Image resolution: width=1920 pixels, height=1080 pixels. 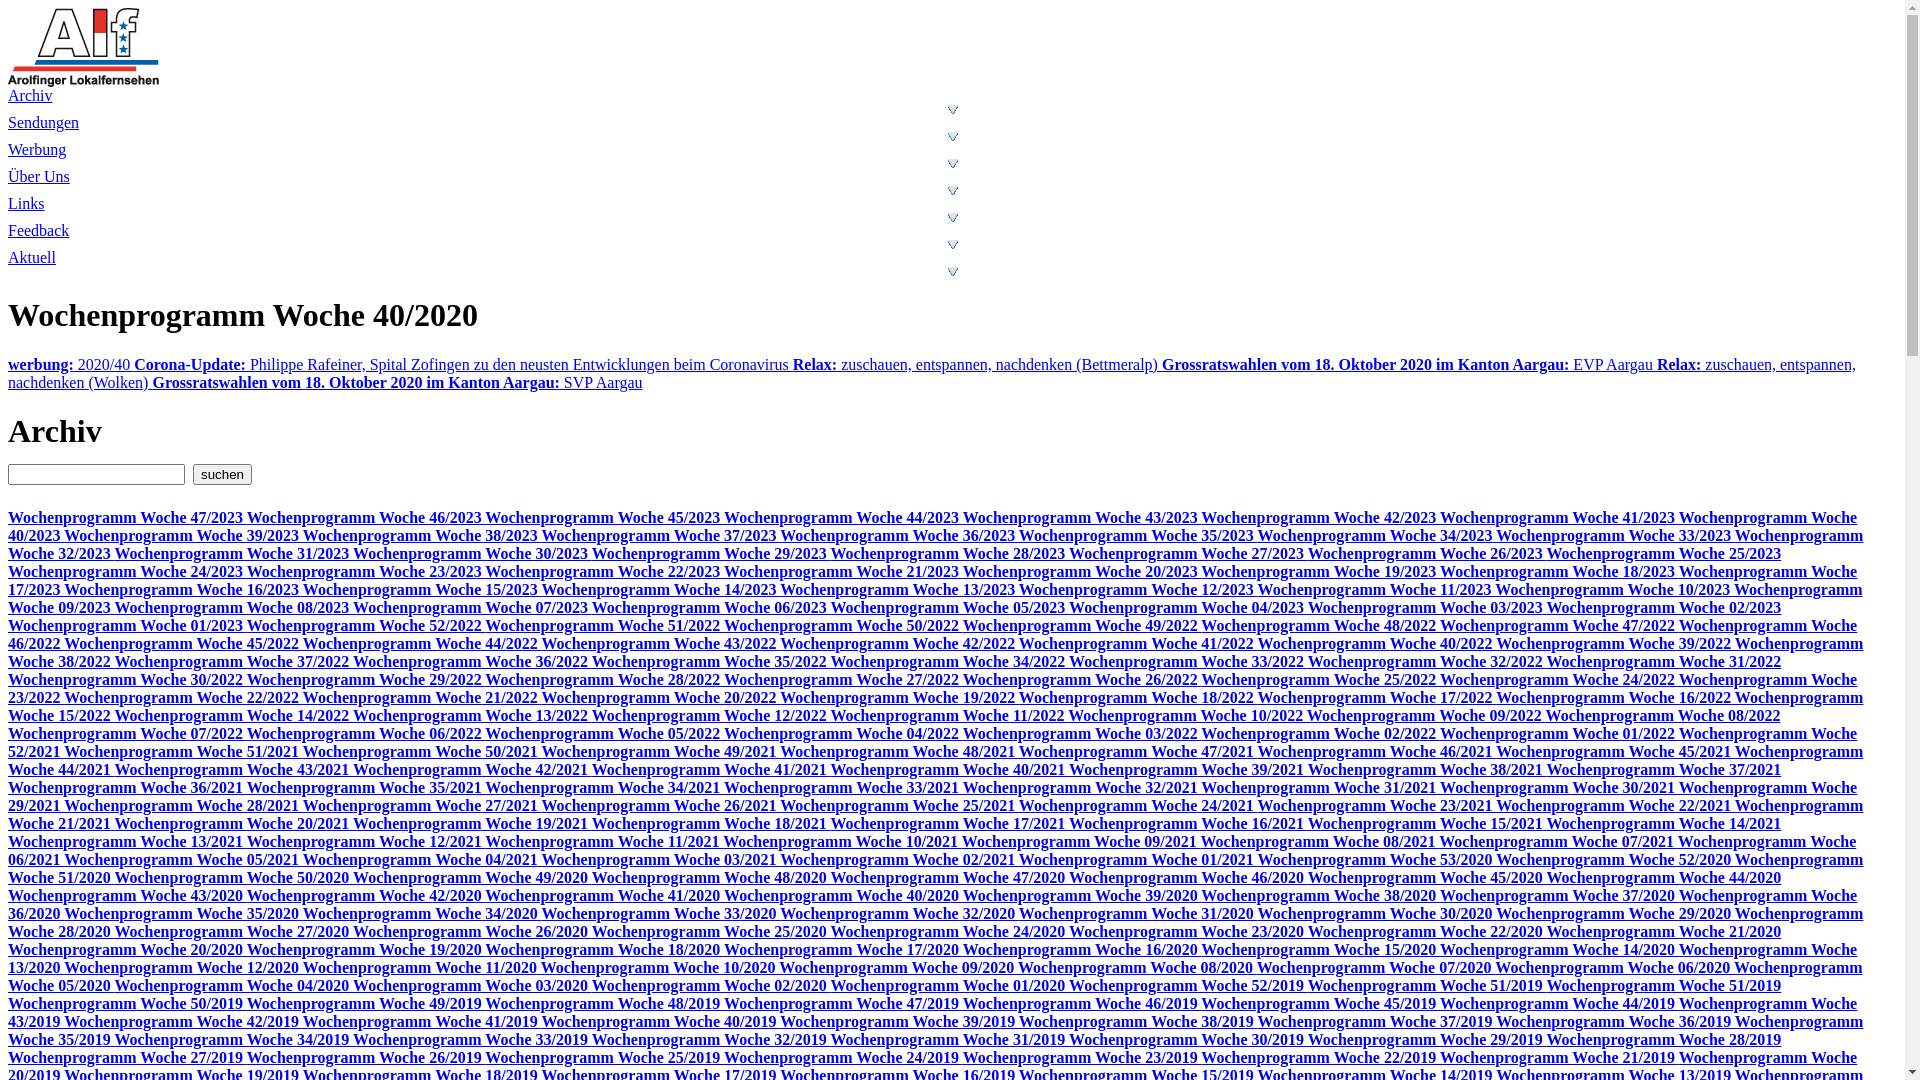 What do you see at coordinates (936, 922) in the screenshot?
I see `Wochenprogramm Woche 28/2020` at bounding box center [936, 922].